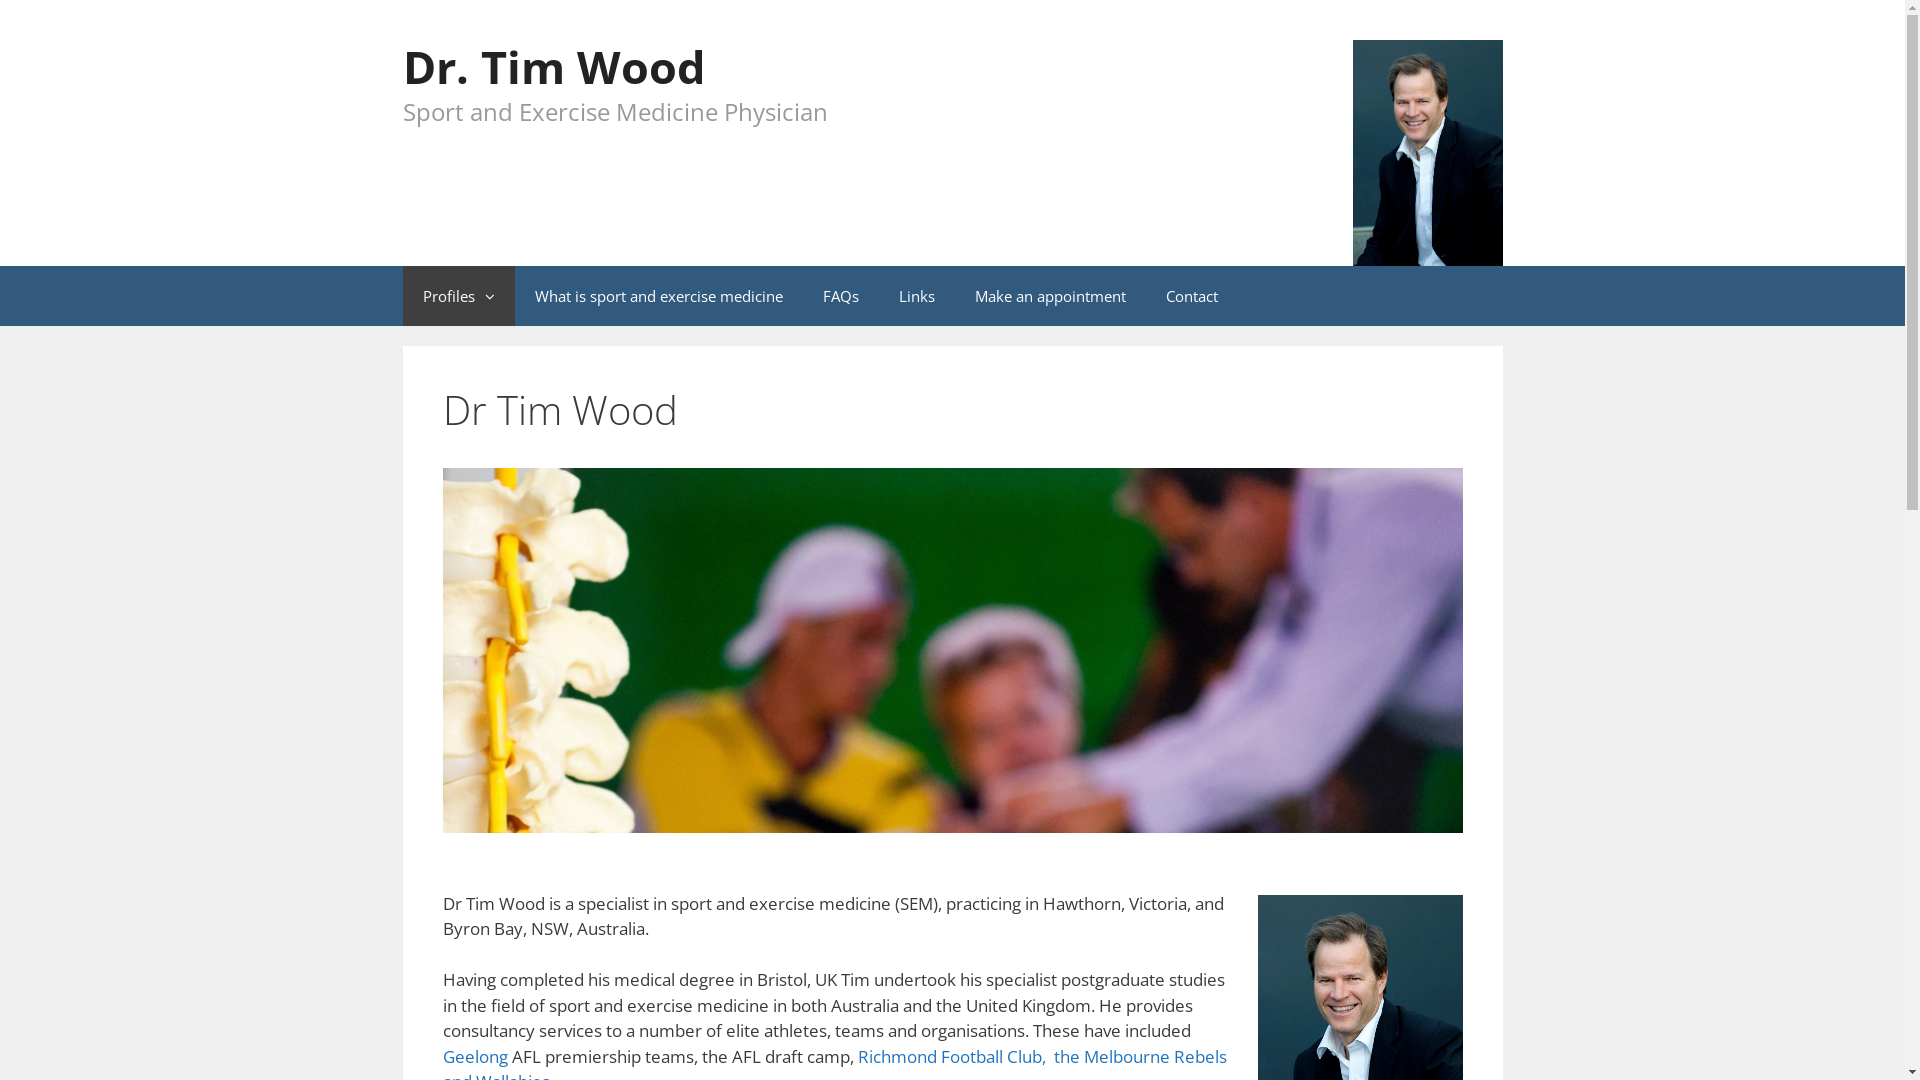 This screenshot has height=1080, width=1920. What do you see at coordinates (1192, 296) in the screenshot?
I see `Contact` at bounding box center [1192, 296].